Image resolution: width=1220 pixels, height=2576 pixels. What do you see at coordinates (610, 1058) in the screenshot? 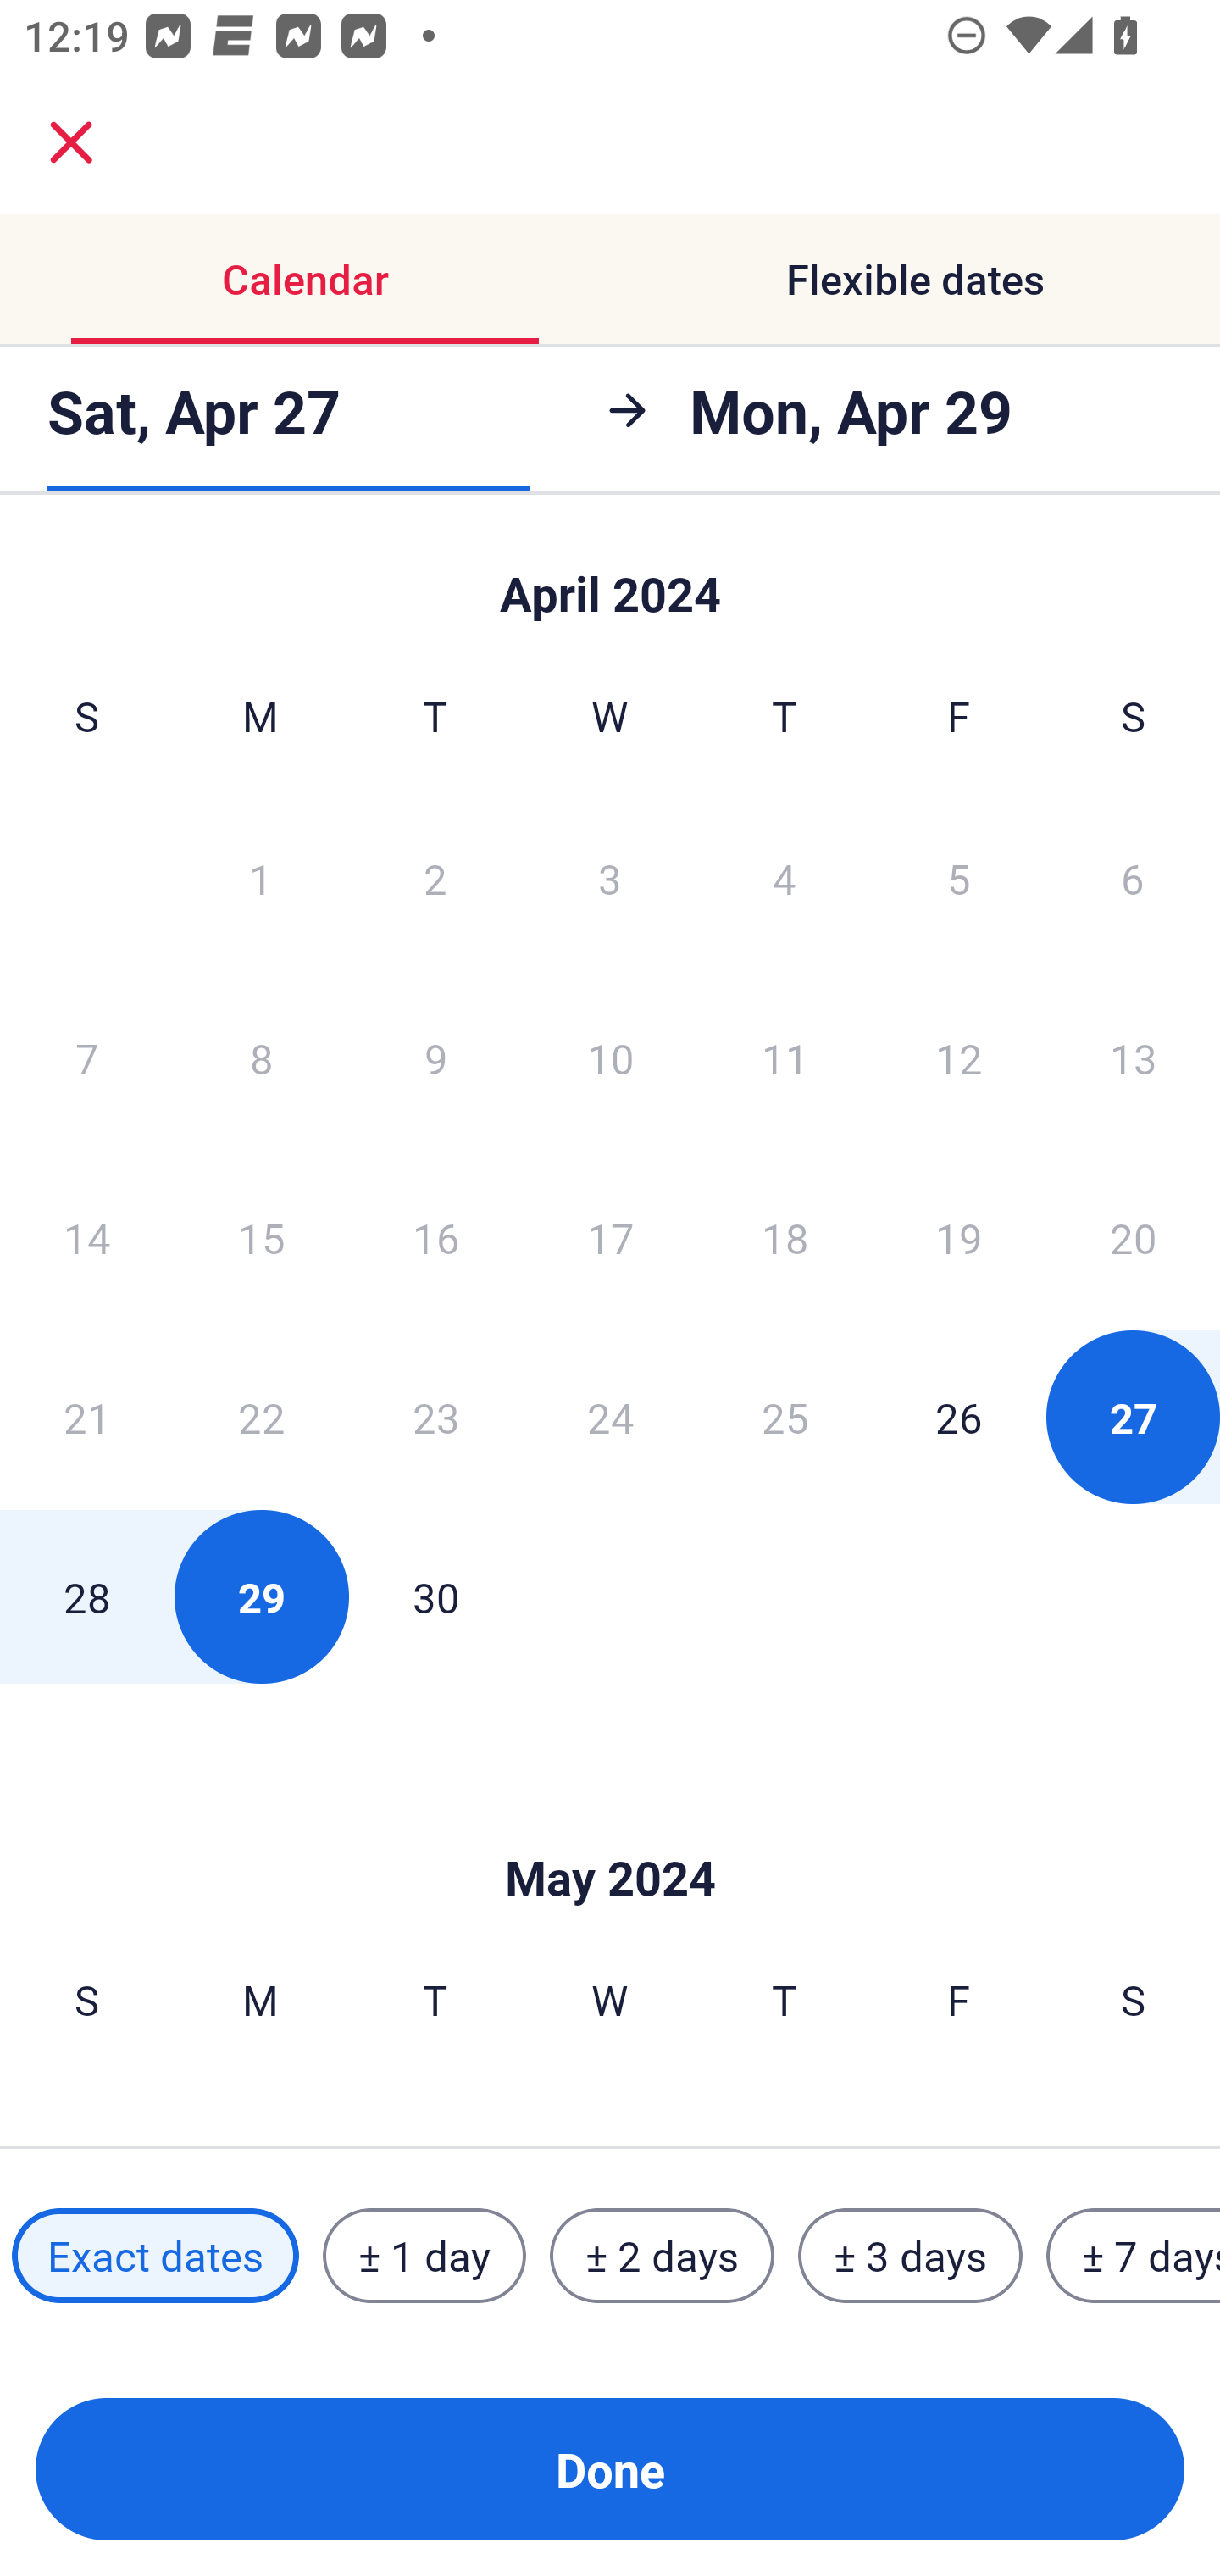
I see `10 Wednesday, April 10, 2024` at bounding box center [610, 1058].